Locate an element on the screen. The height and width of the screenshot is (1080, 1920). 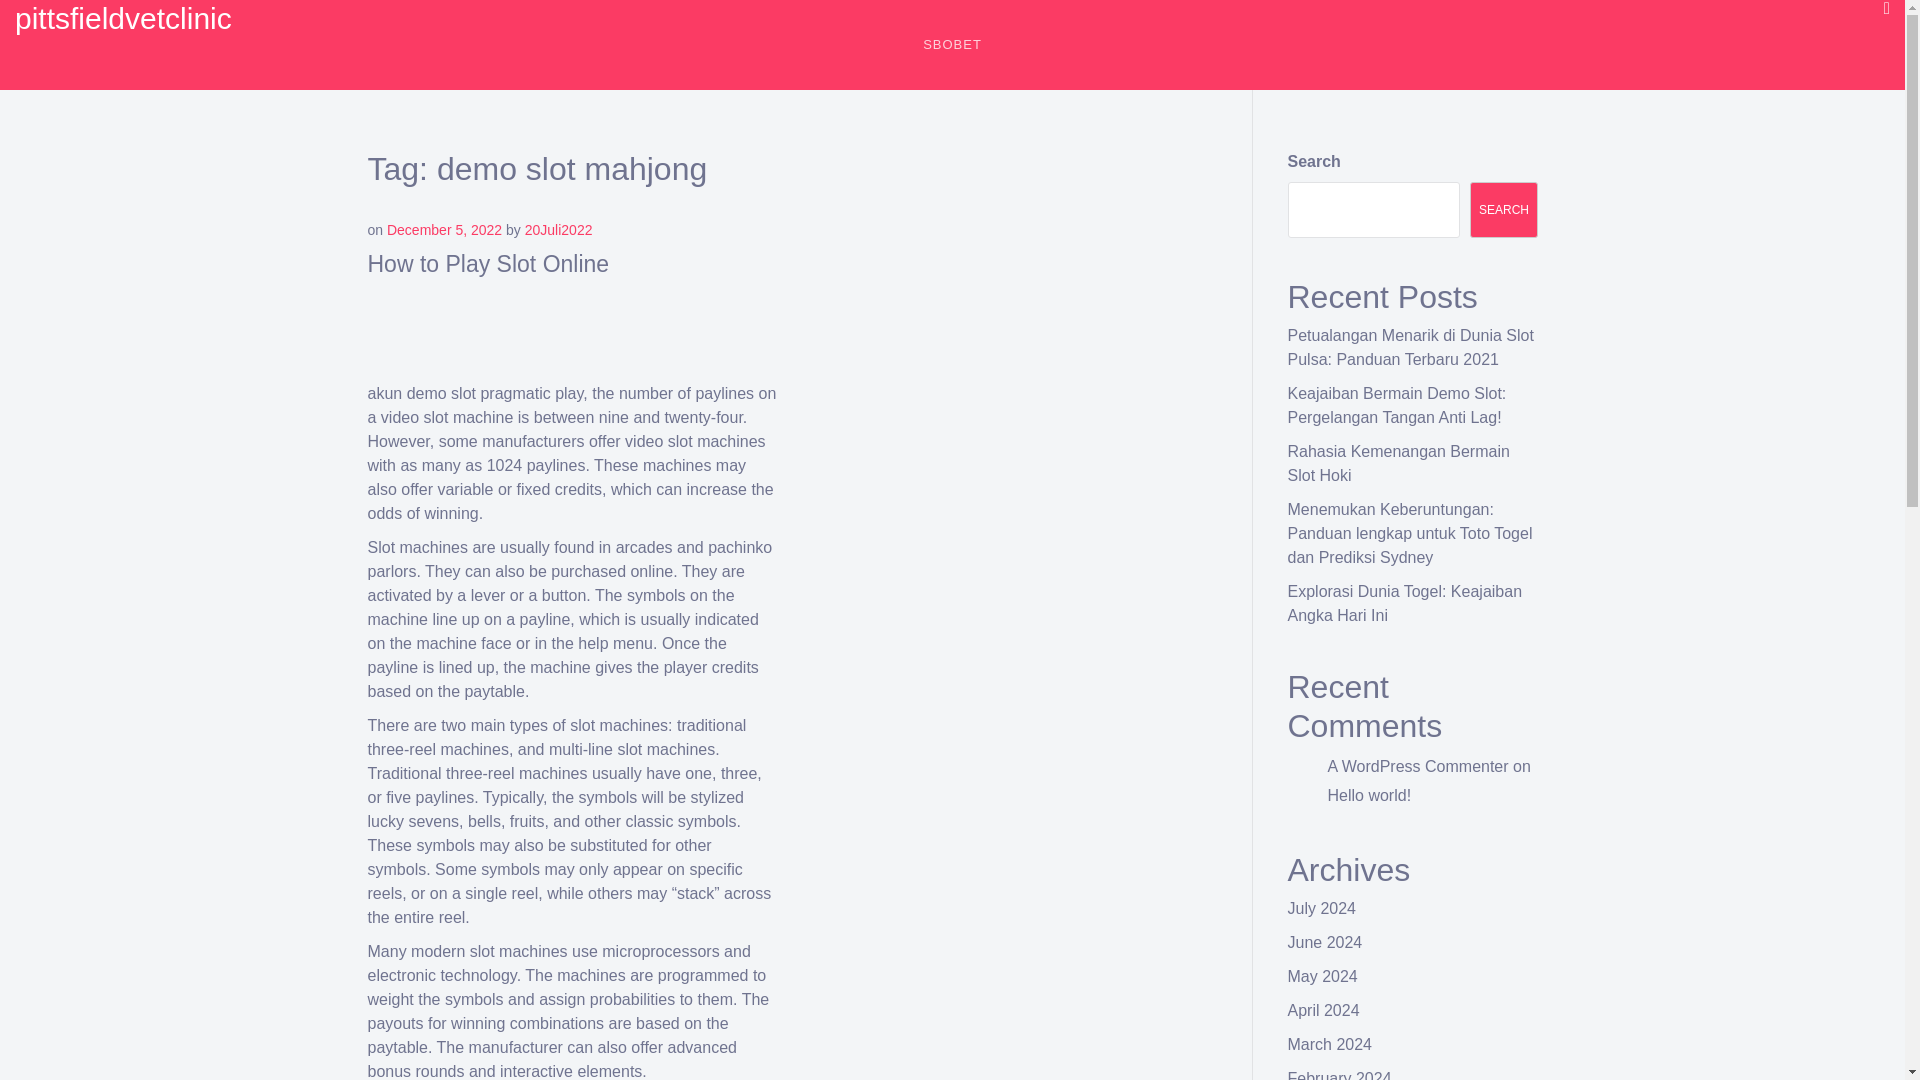
Explorasi Dunia Togel: Keajaiban Angka Hari Ini is located at coordinates (1405, 604).